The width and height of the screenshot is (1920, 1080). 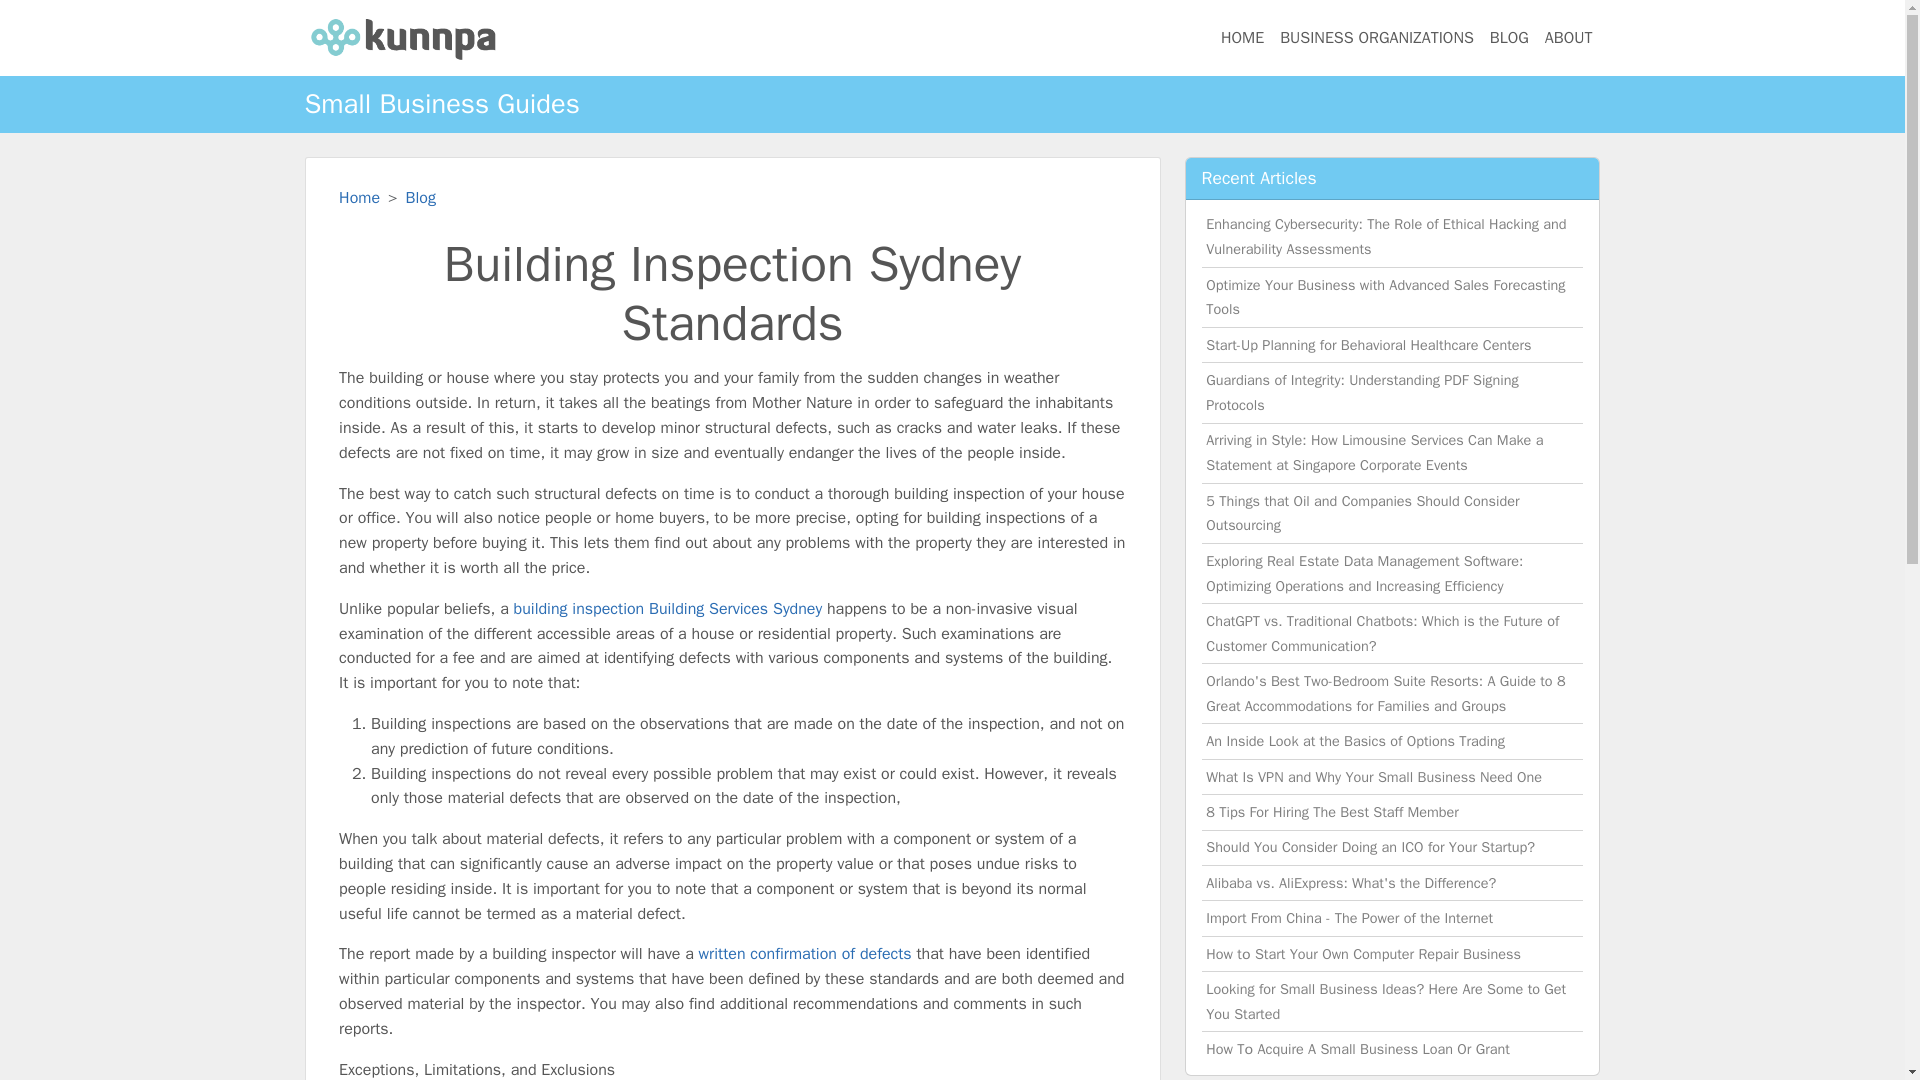 What do you see at coordinates (668, 608) in the screenshot?
I see `building inspection Building Services Sydney` at bounding box center [668, 608].